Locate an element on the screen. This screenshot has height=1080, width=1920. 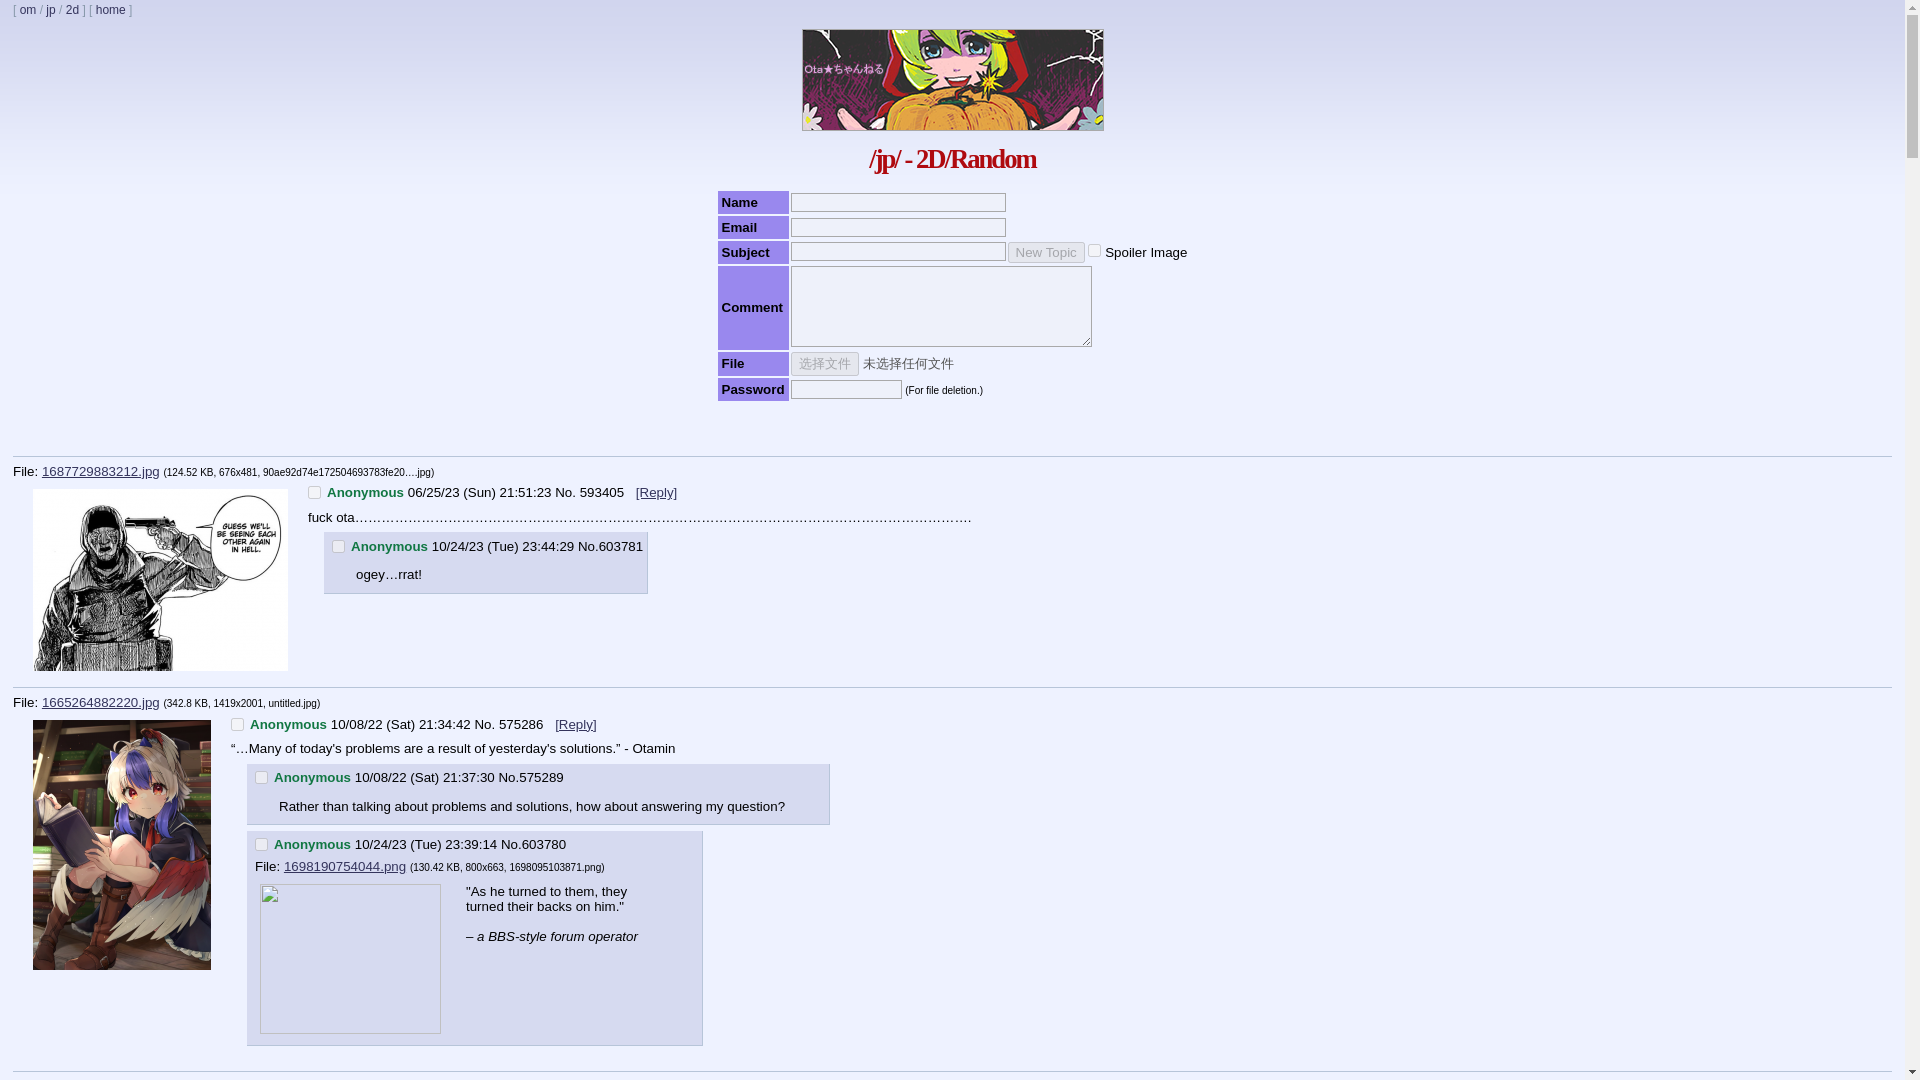
No. is located at coordinates (484, 724).